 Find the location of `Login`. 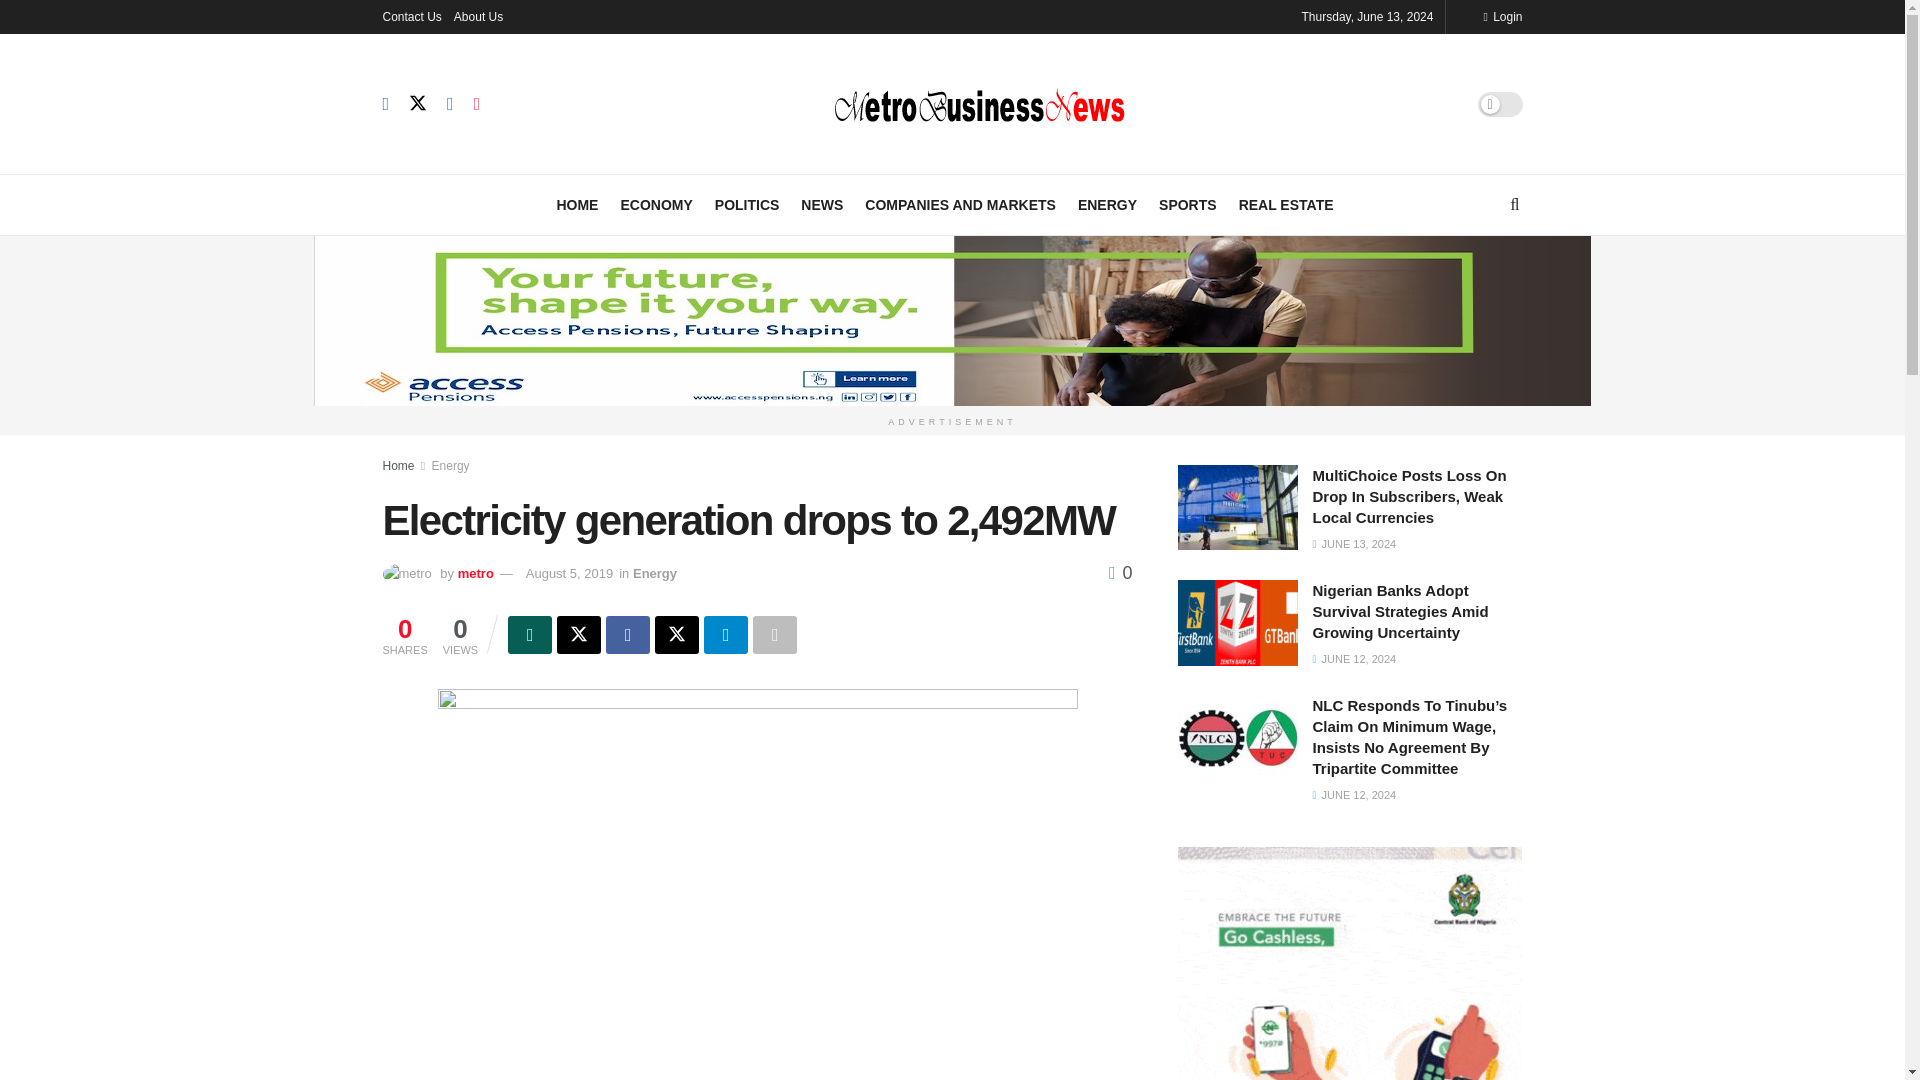

Login is located at coordinates (1502, 16).